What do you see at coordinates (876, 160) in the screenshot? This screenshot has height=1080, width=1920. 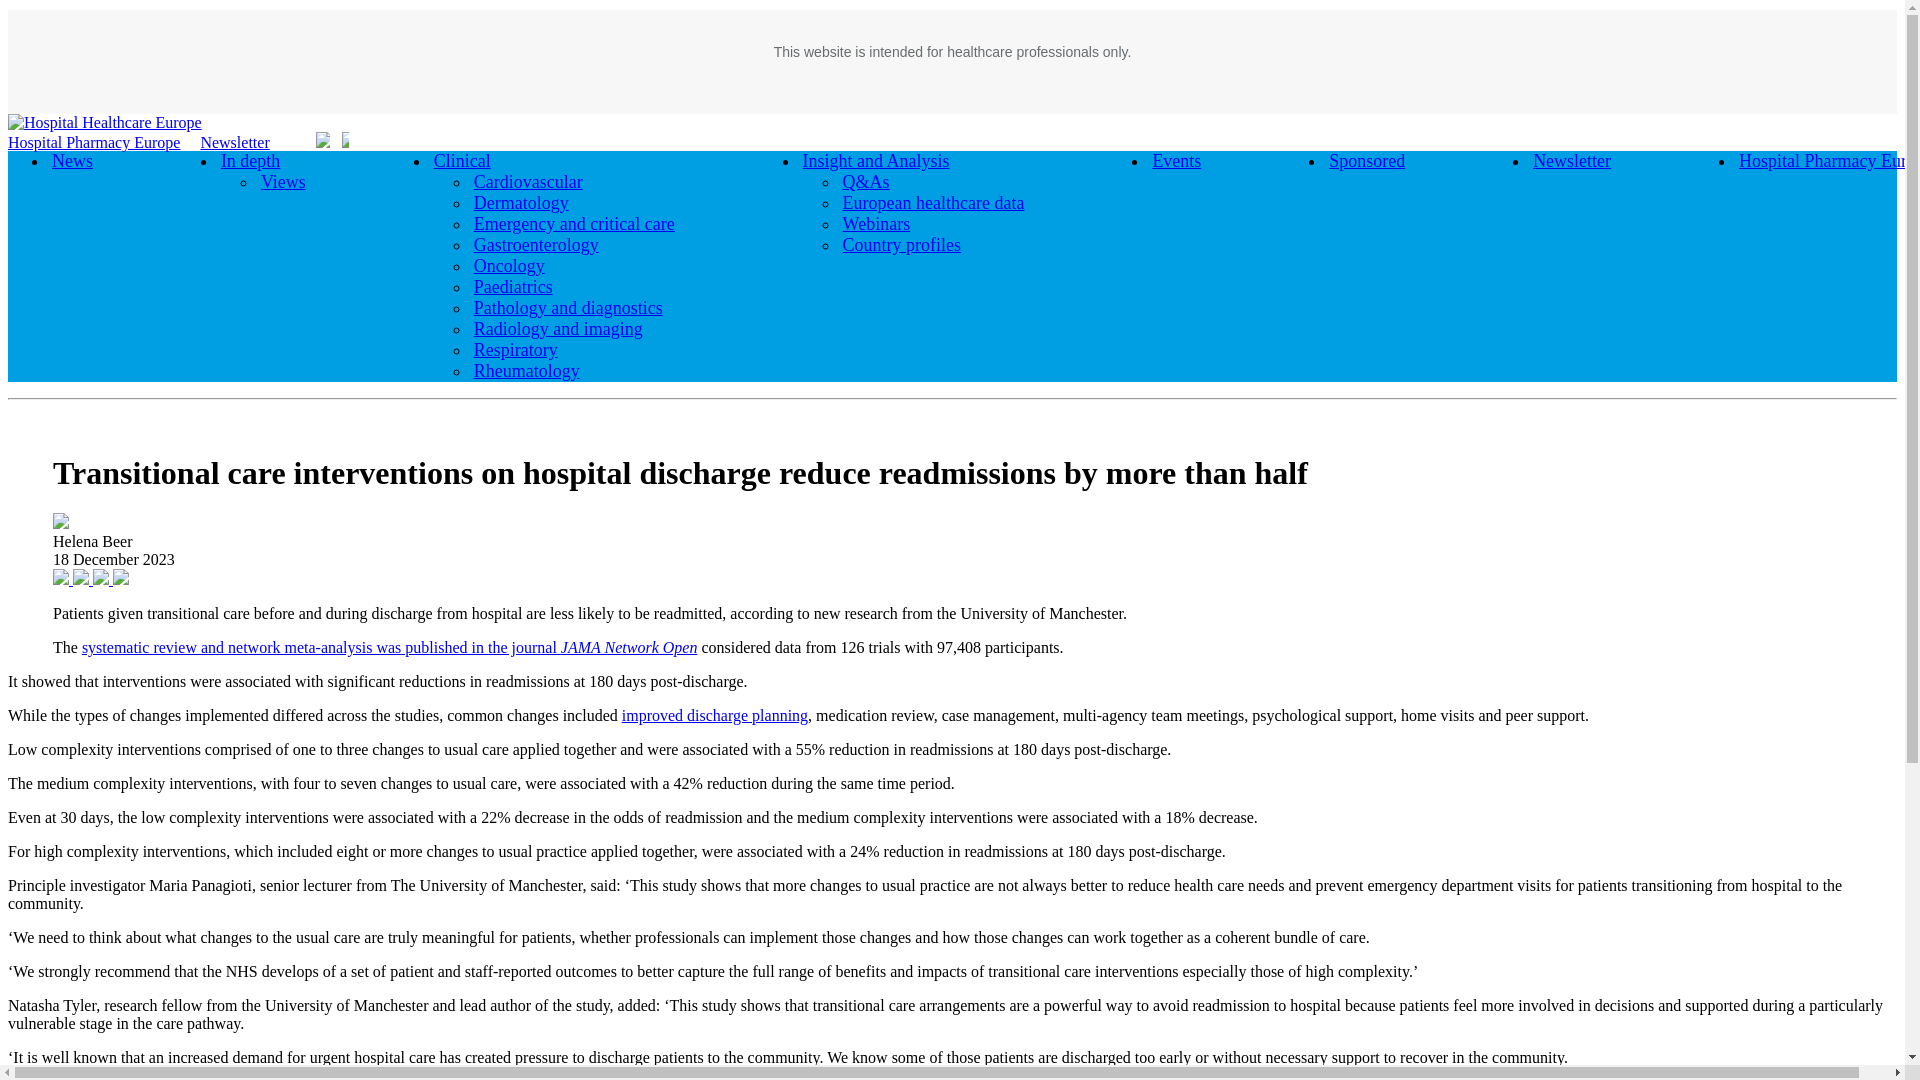 I see `Insight and Analysis` at bounding box center [876, 160].